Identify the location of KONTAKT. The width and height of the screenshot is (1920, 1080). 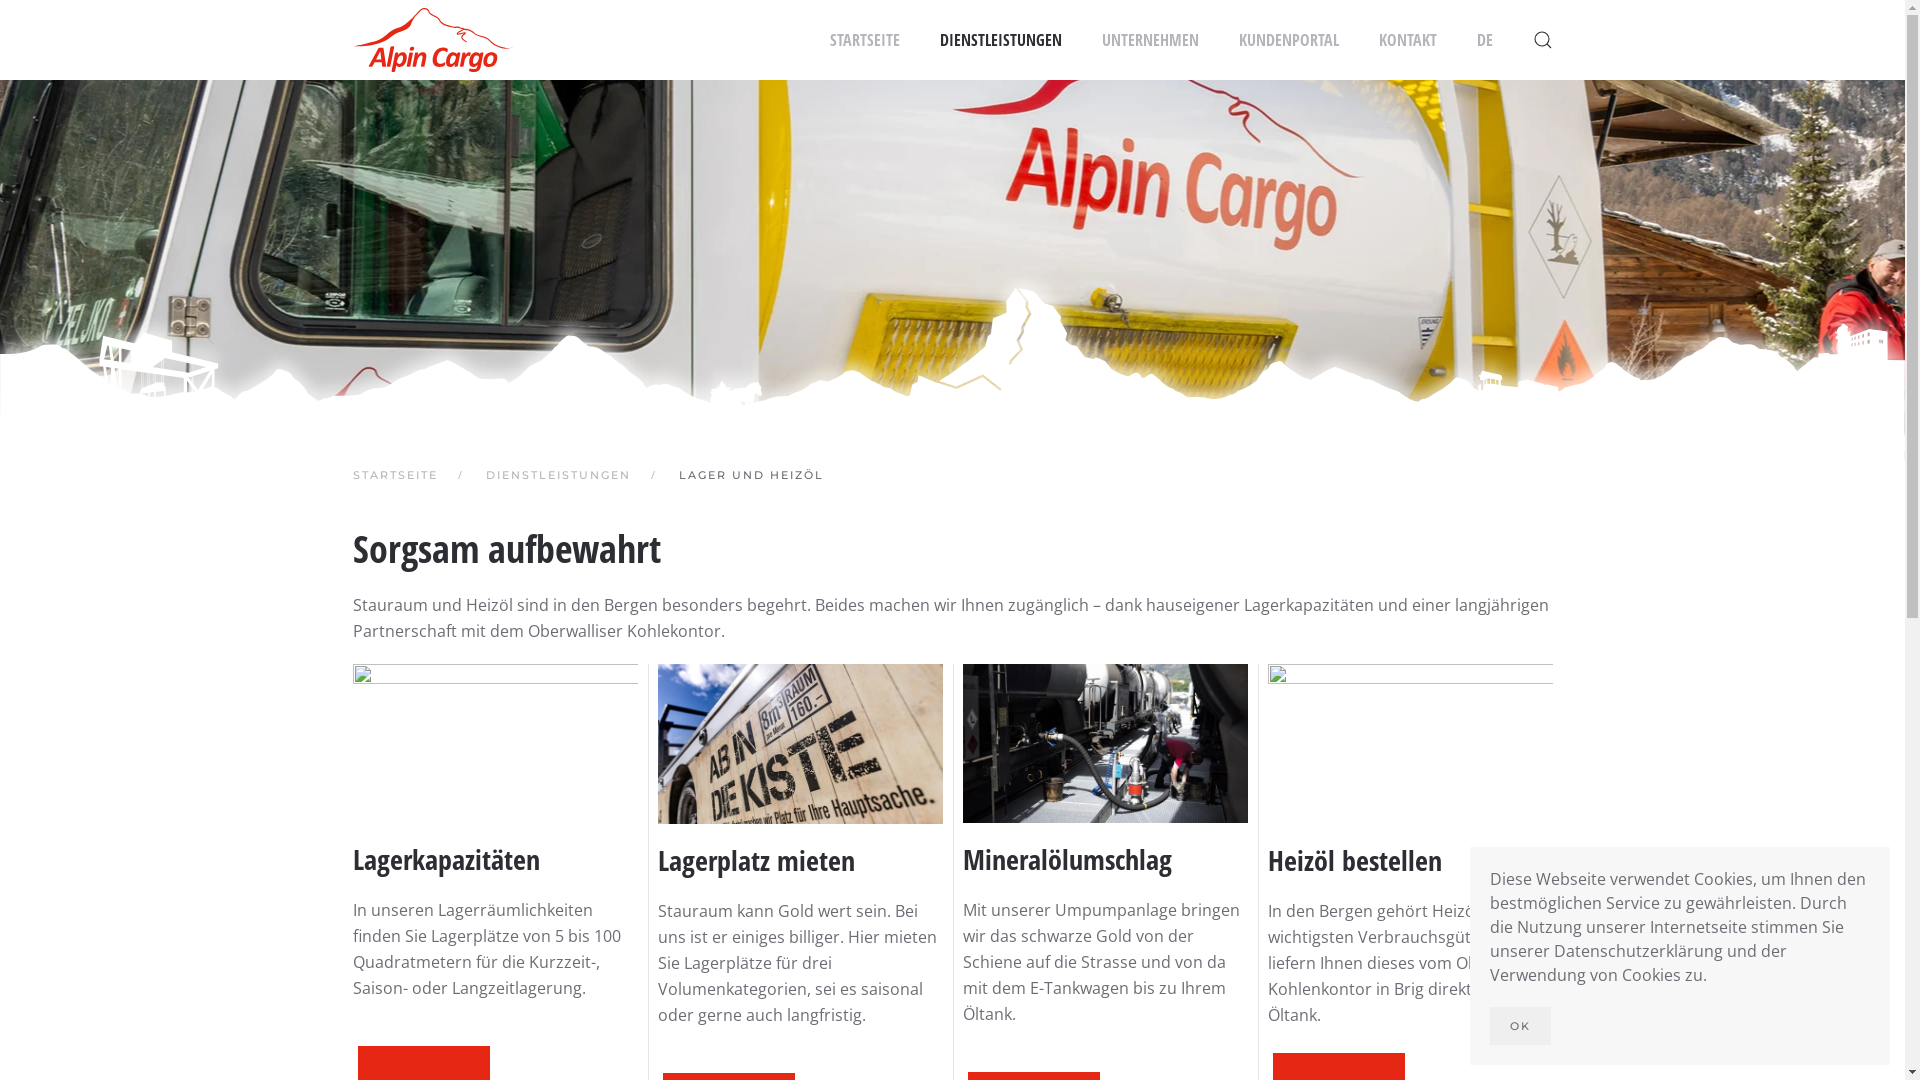
(1407, 40).